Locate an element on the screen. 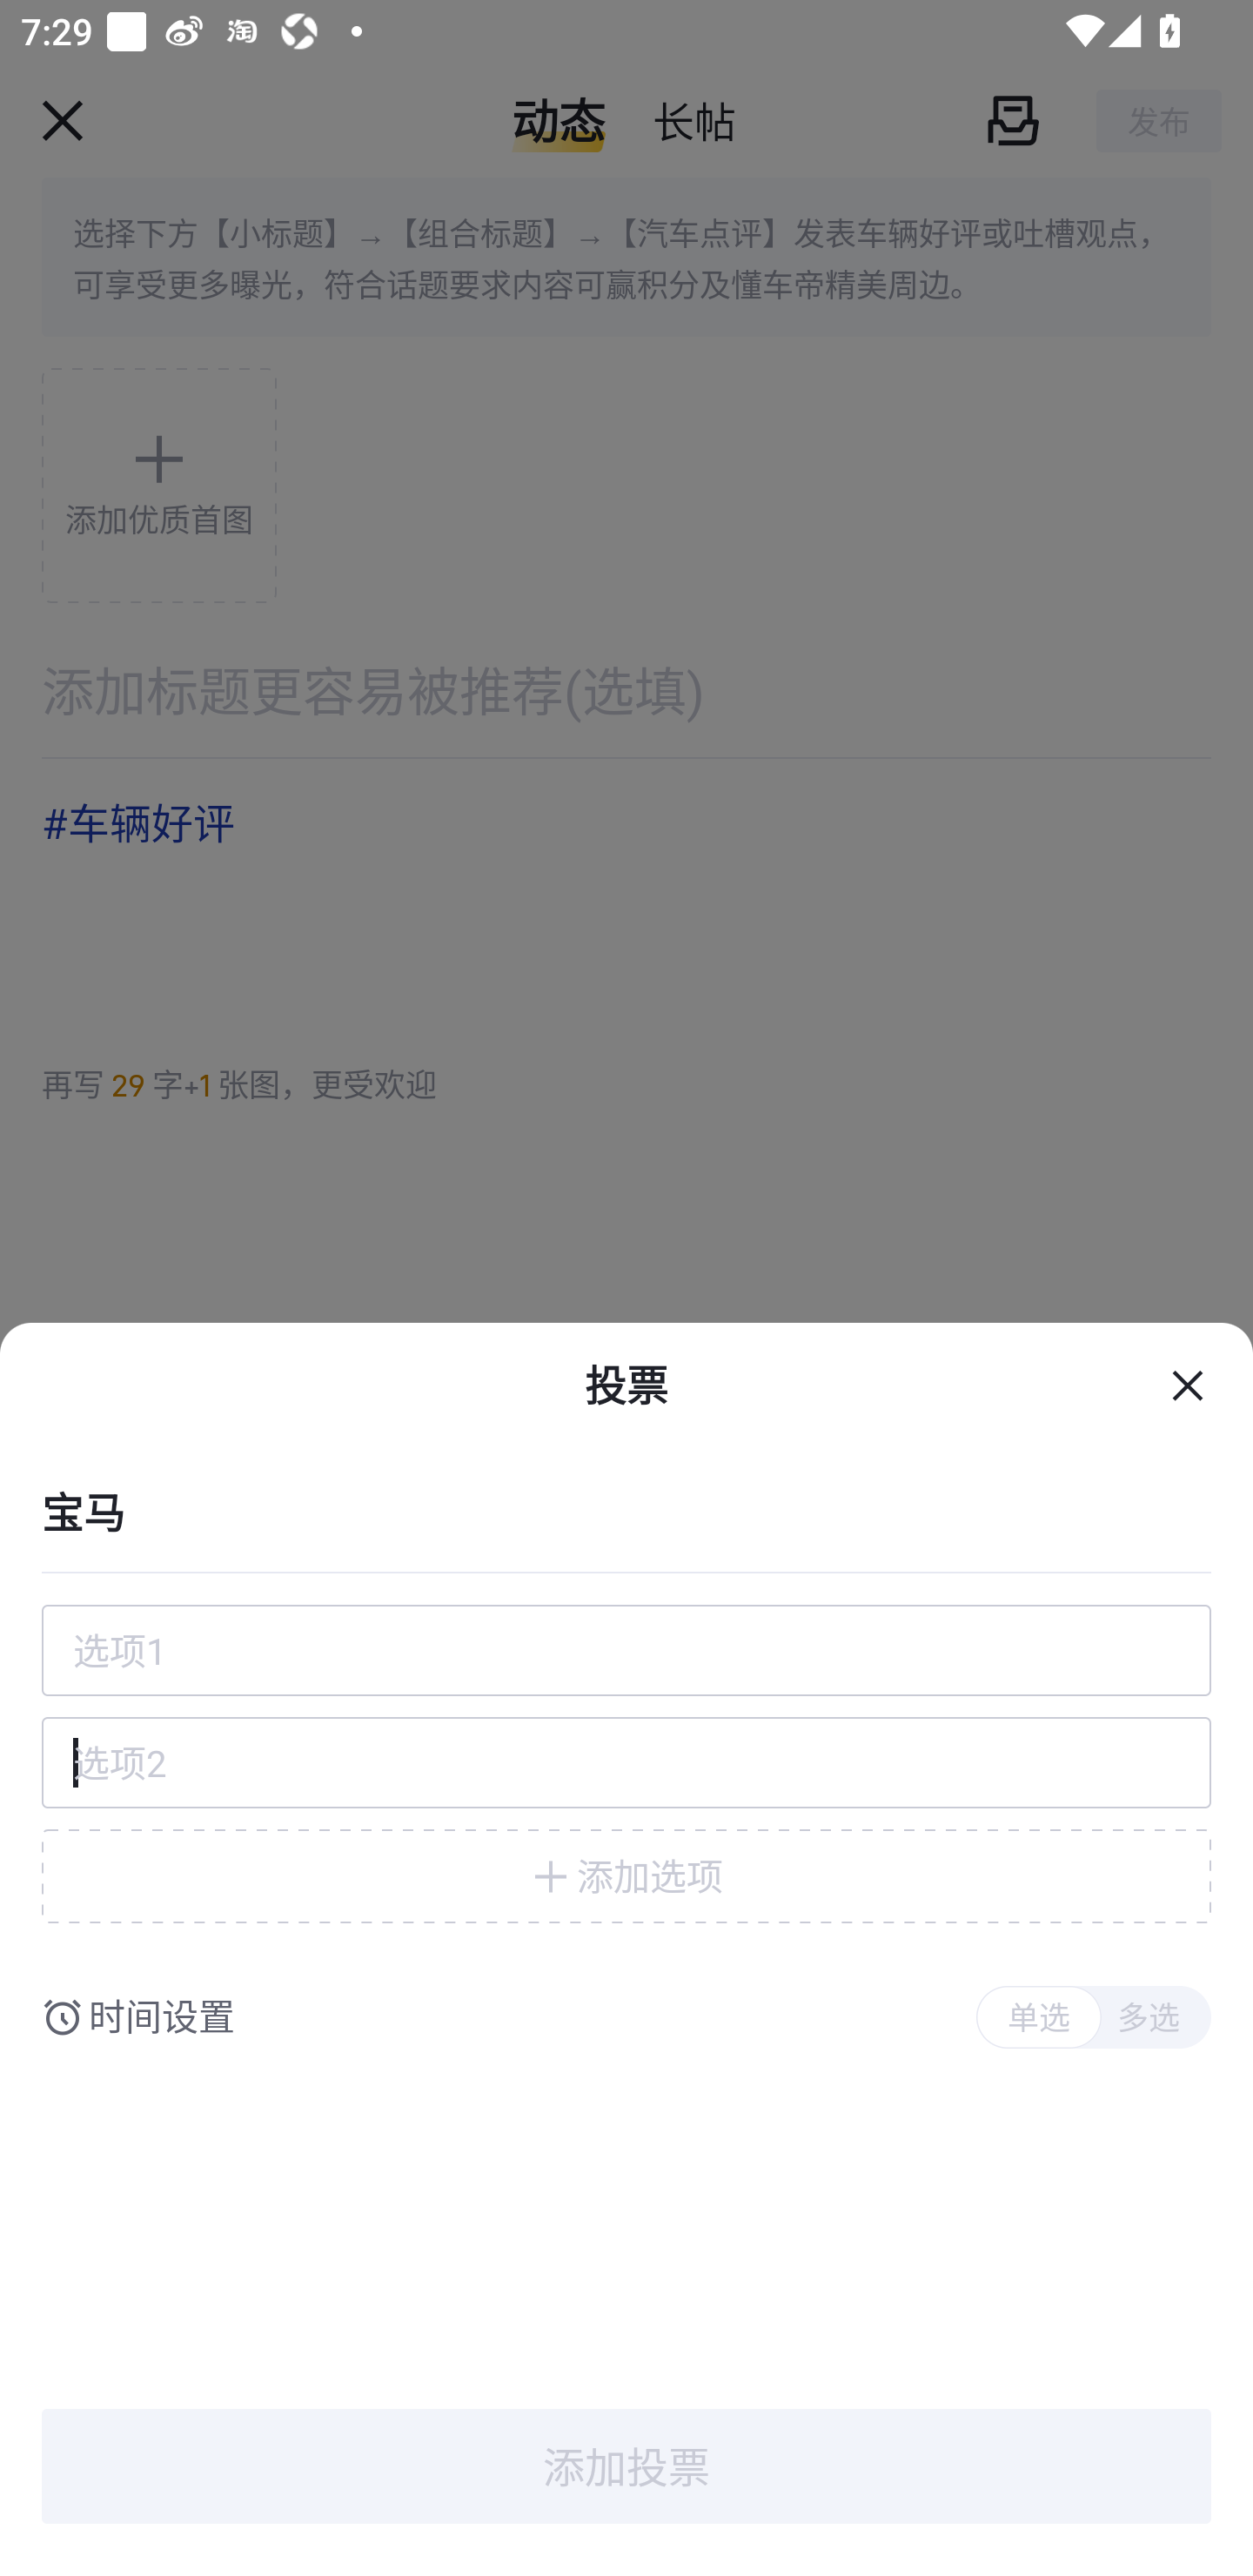  宝马 is located at coordinates (626, 1509).